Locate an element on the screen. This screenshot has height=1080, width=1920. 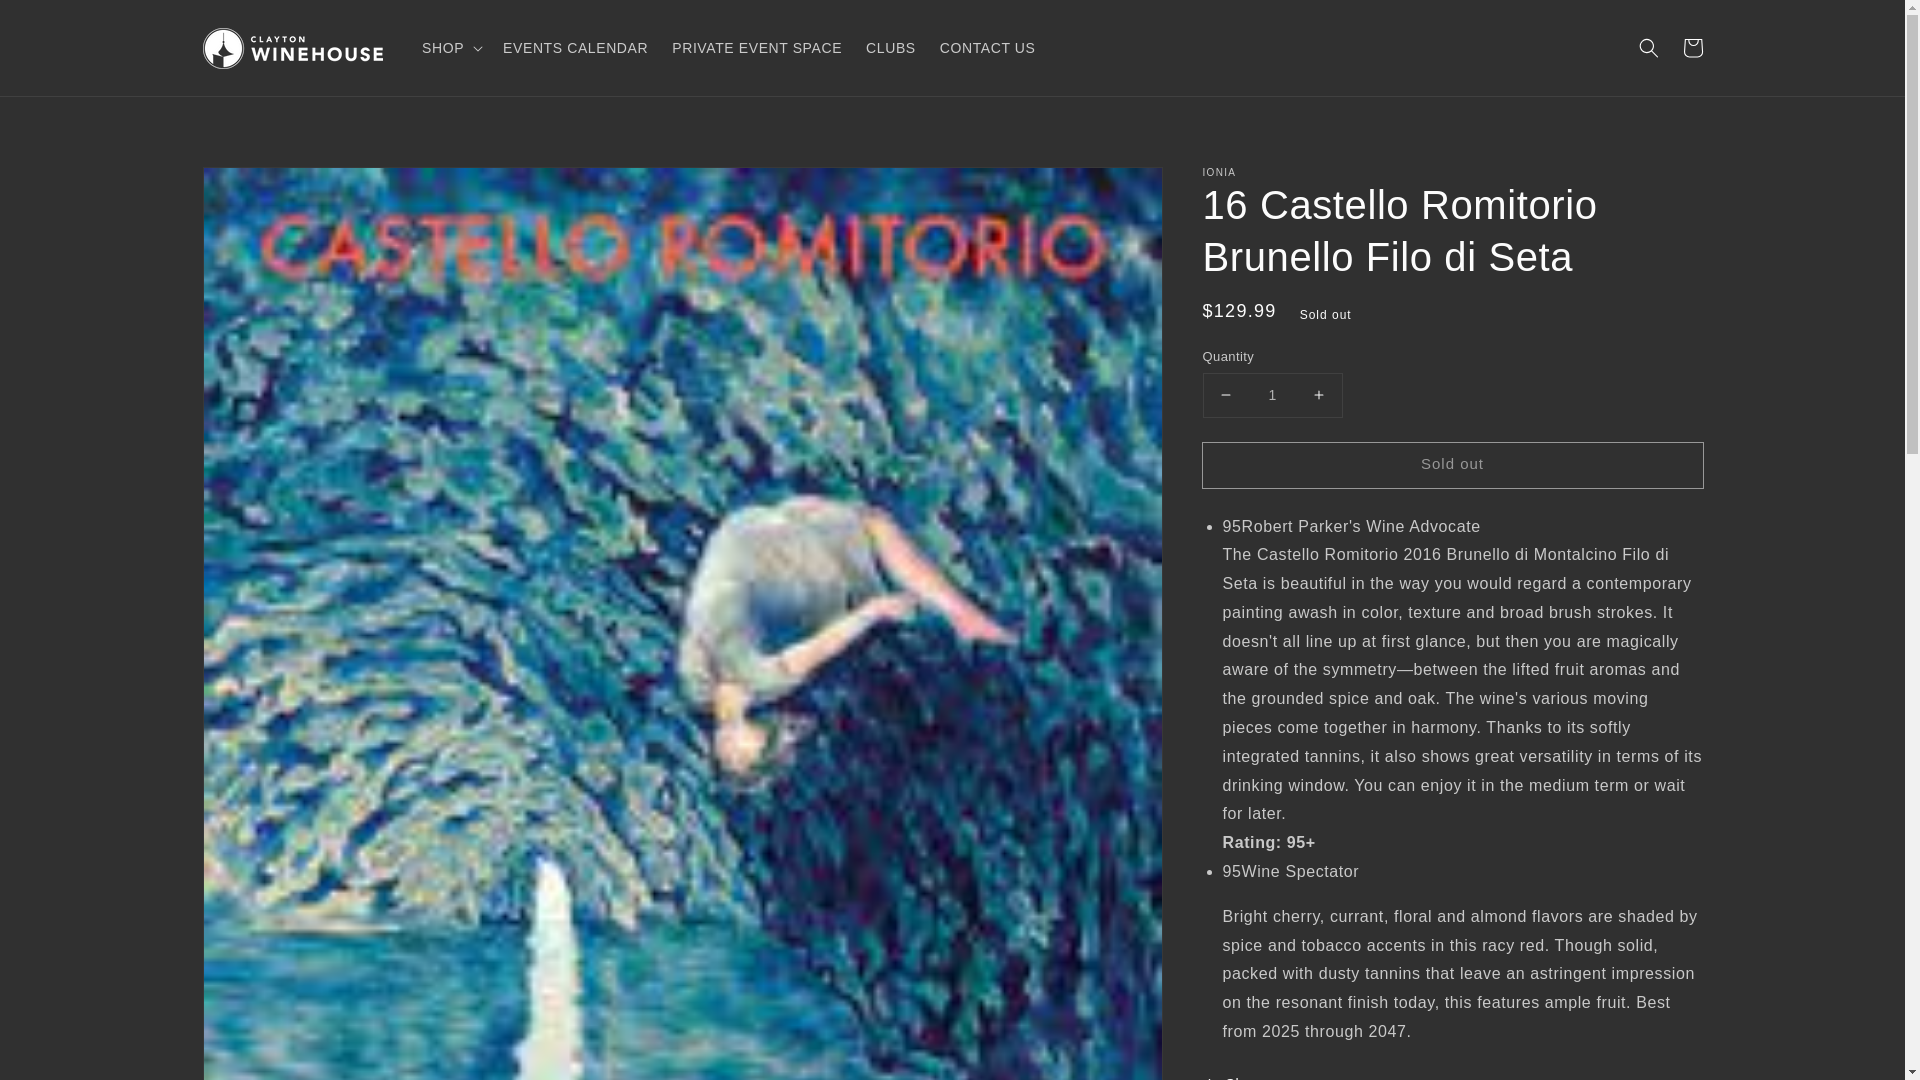
Sold out is located at coordinates (1451, 464).